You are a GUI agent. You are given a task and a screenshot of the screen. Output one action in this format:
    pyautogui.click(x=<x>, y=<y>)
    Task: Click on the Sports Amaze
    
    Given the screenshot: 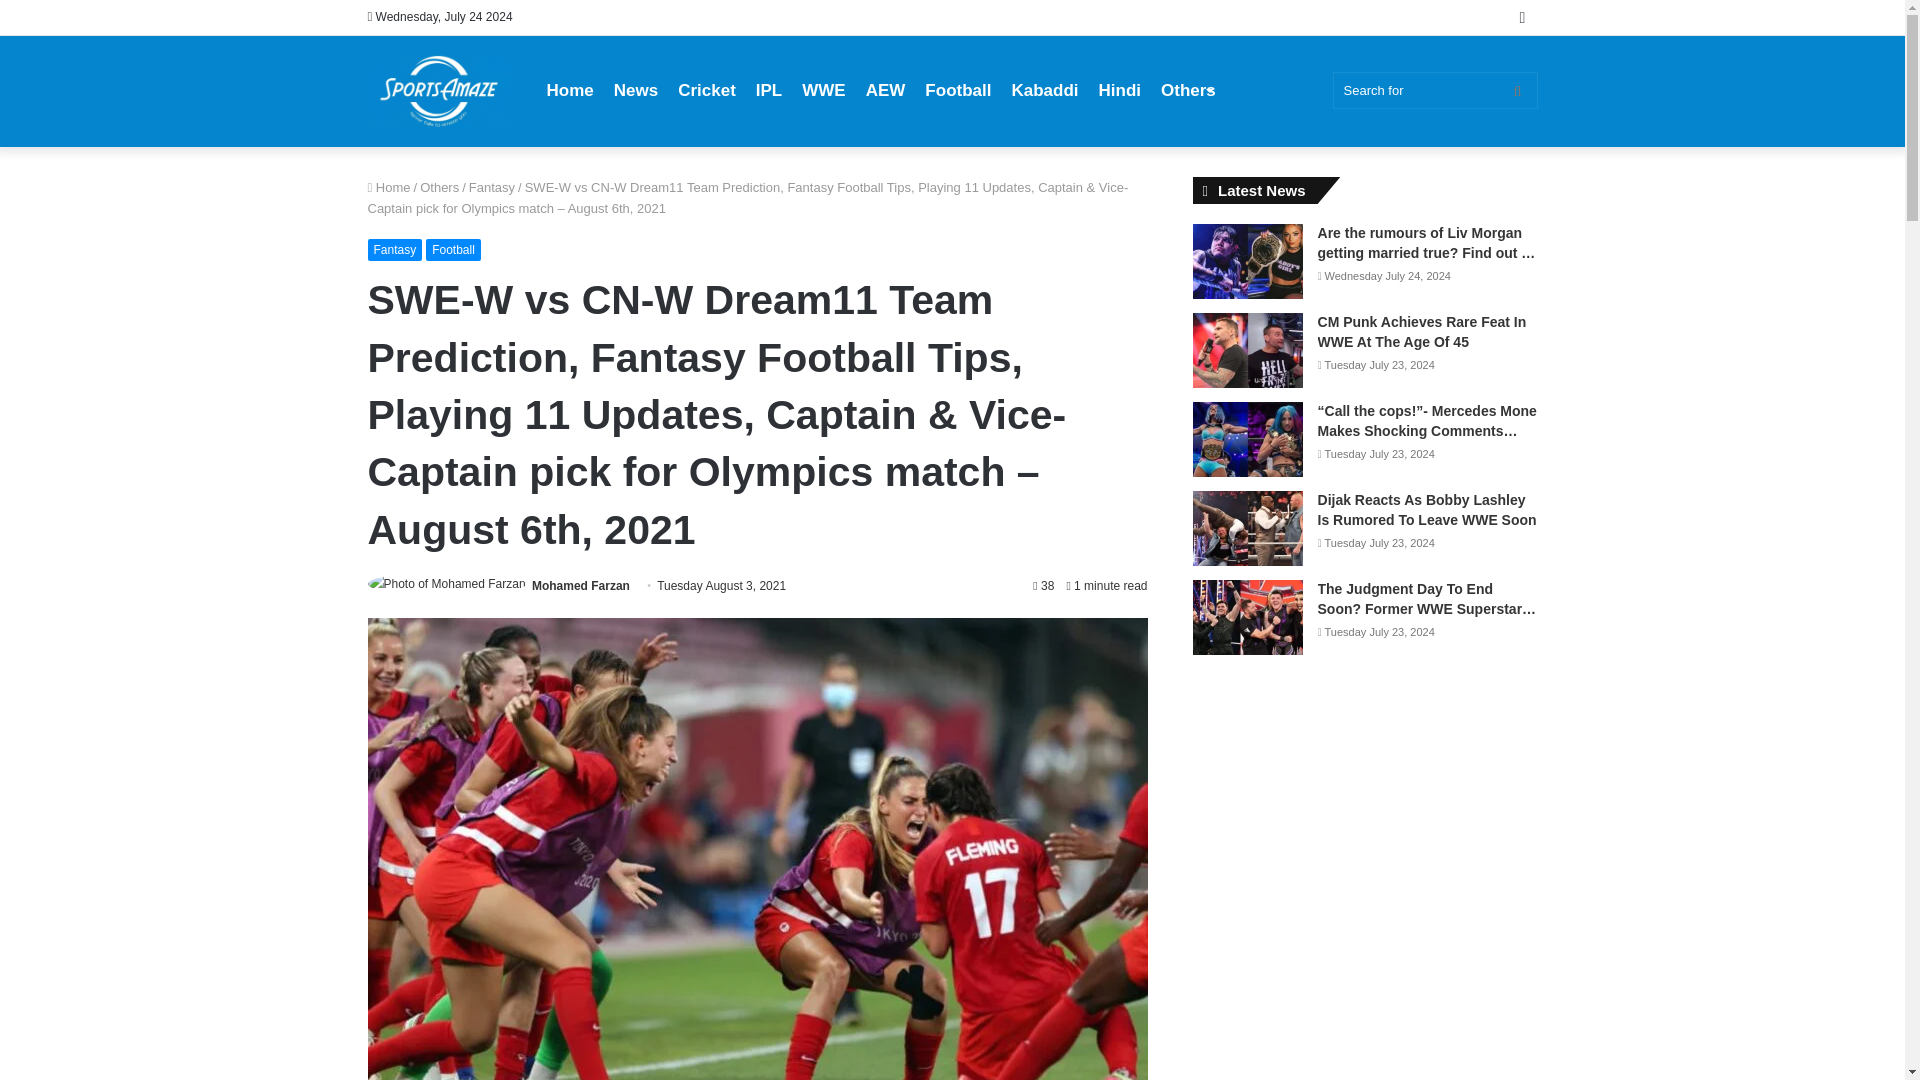 What is the action you would take?
    pyautogui.click(x=439, y=91)
    